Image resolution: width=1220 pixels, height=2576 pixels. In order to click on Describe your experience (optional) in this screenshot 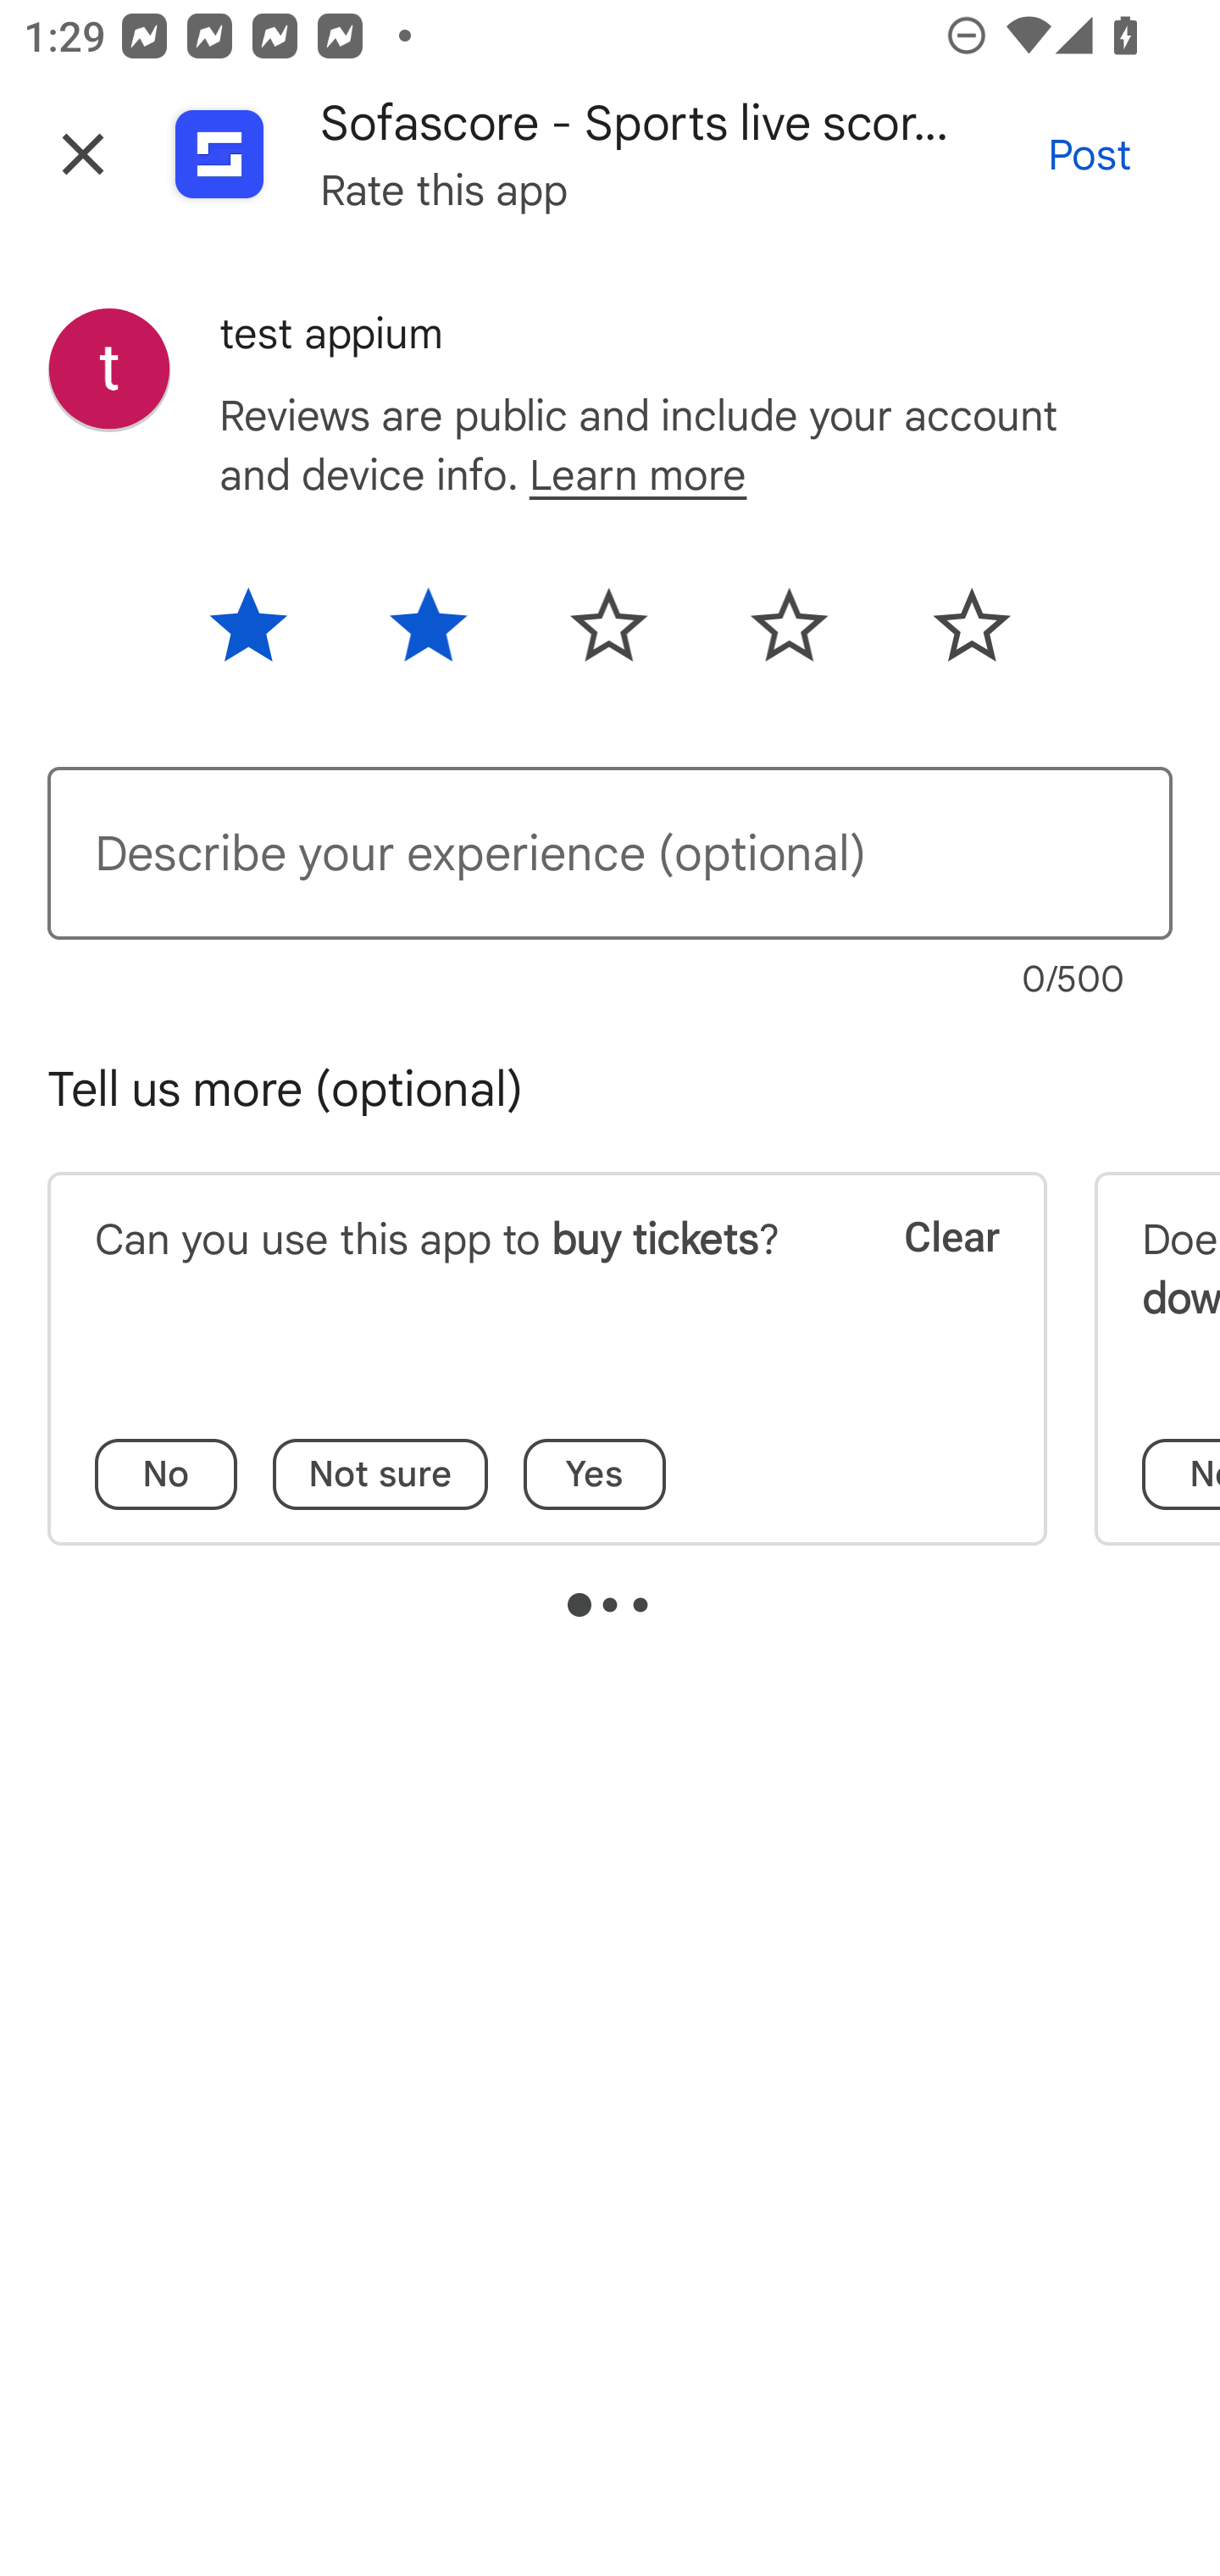, I will do `click(610, 853)`.